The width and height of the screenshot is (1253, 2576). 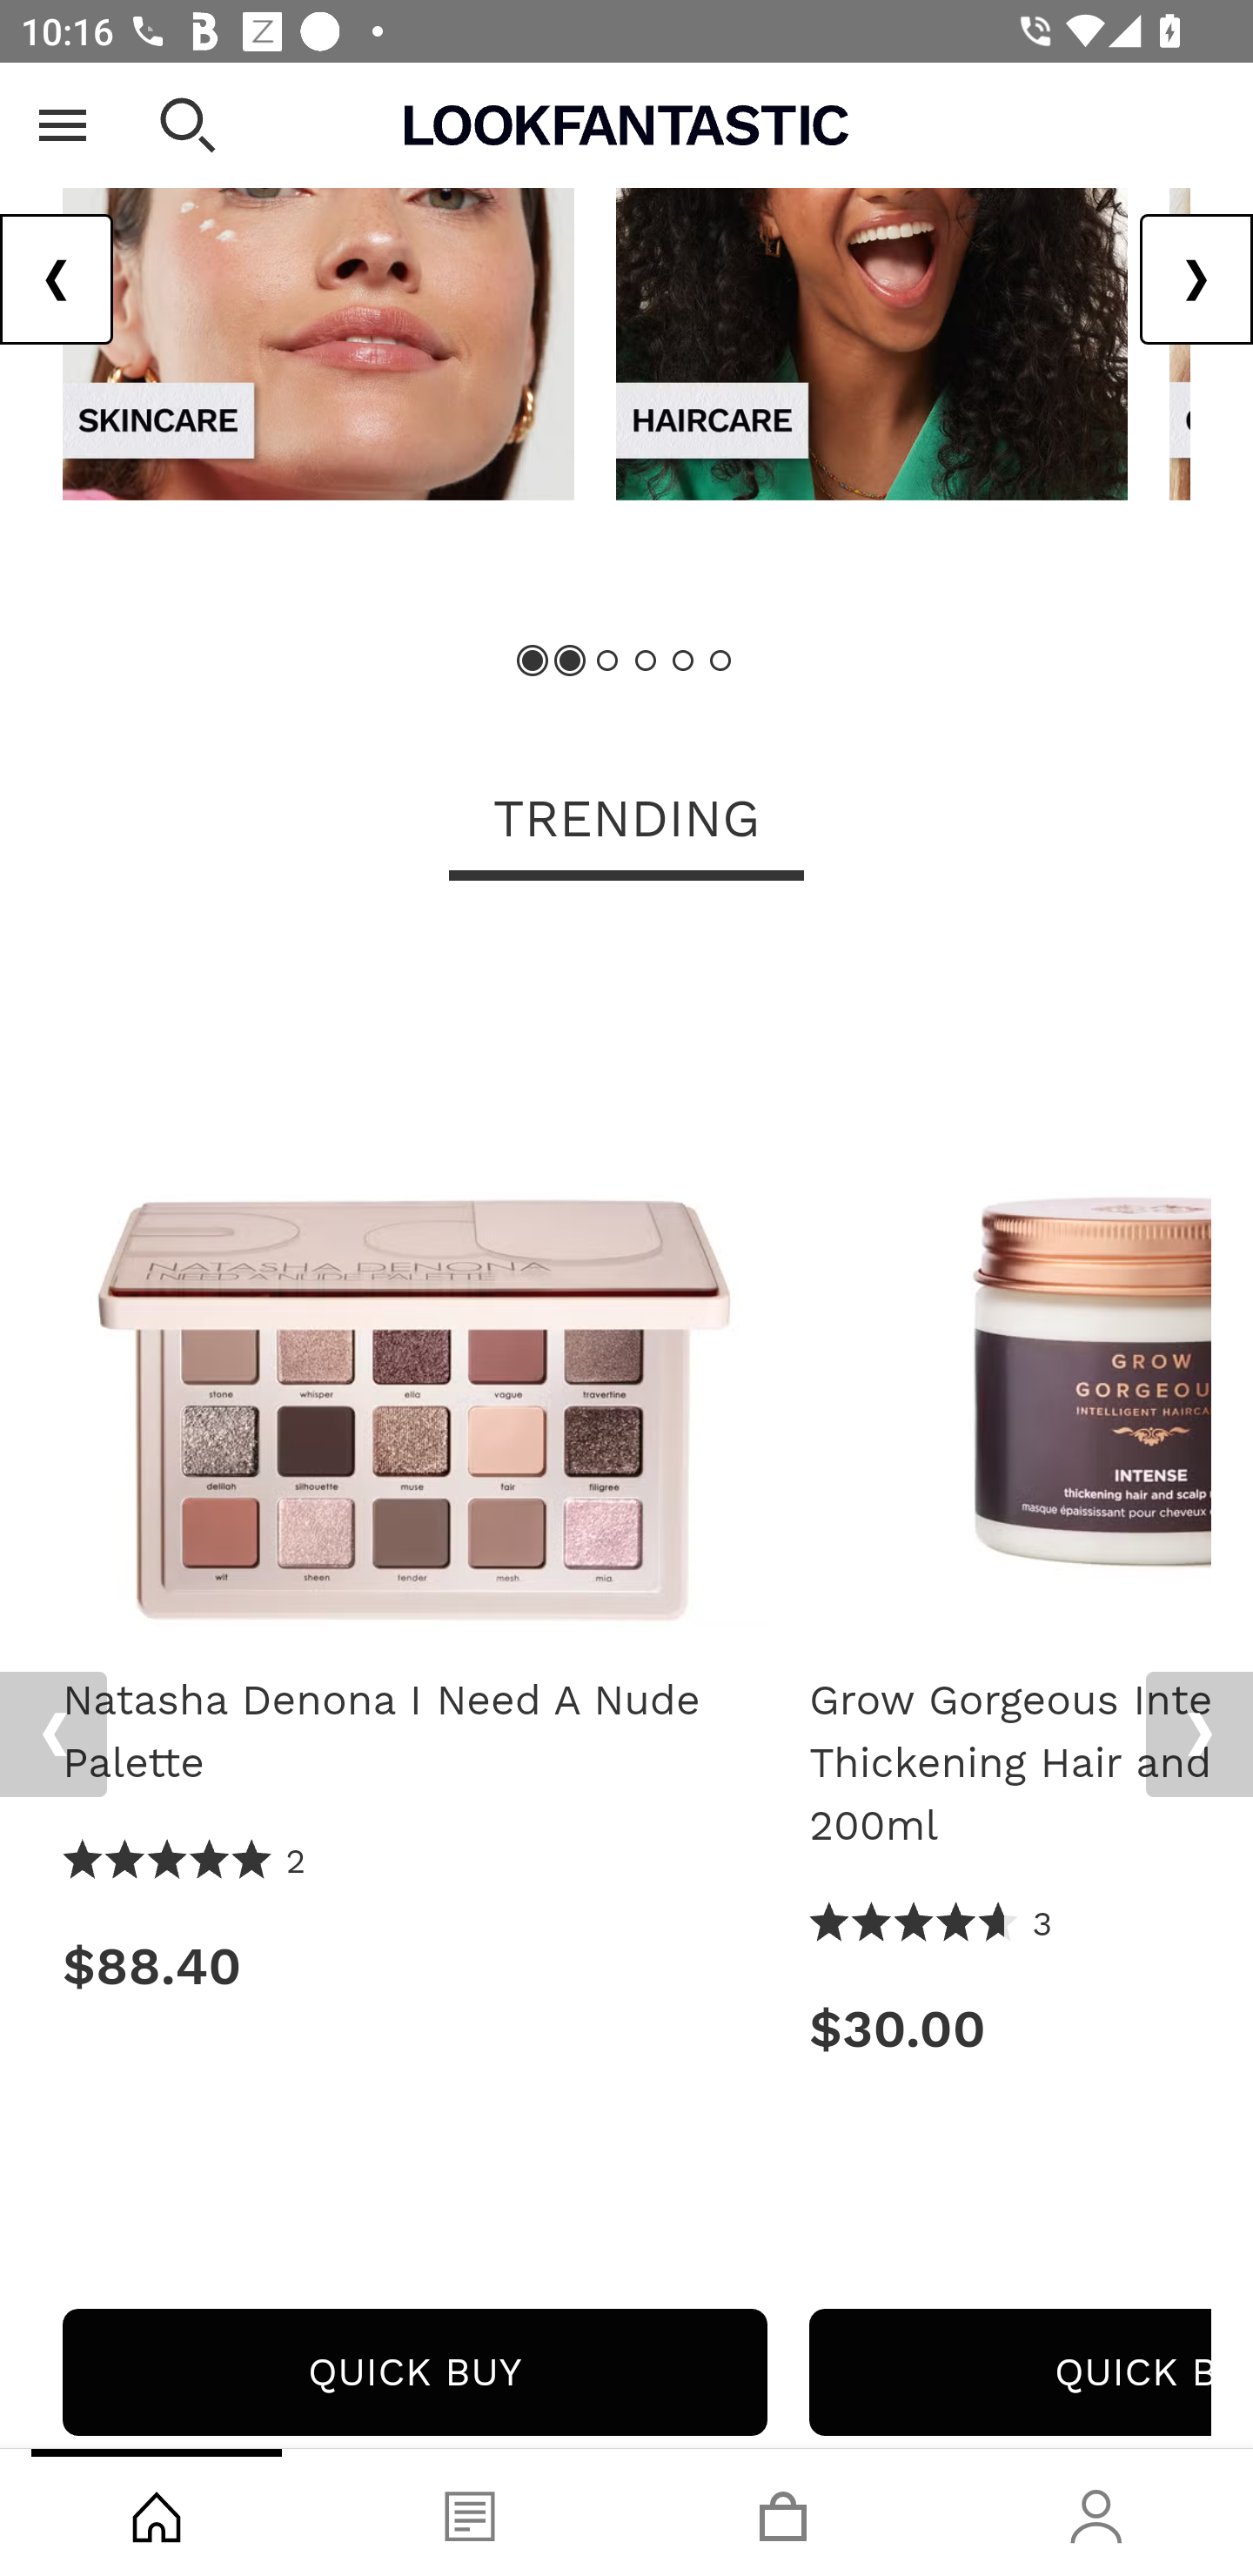 I want to click on Natasha Denona I Need A Nude Palette, so click(x=414, y=1286).